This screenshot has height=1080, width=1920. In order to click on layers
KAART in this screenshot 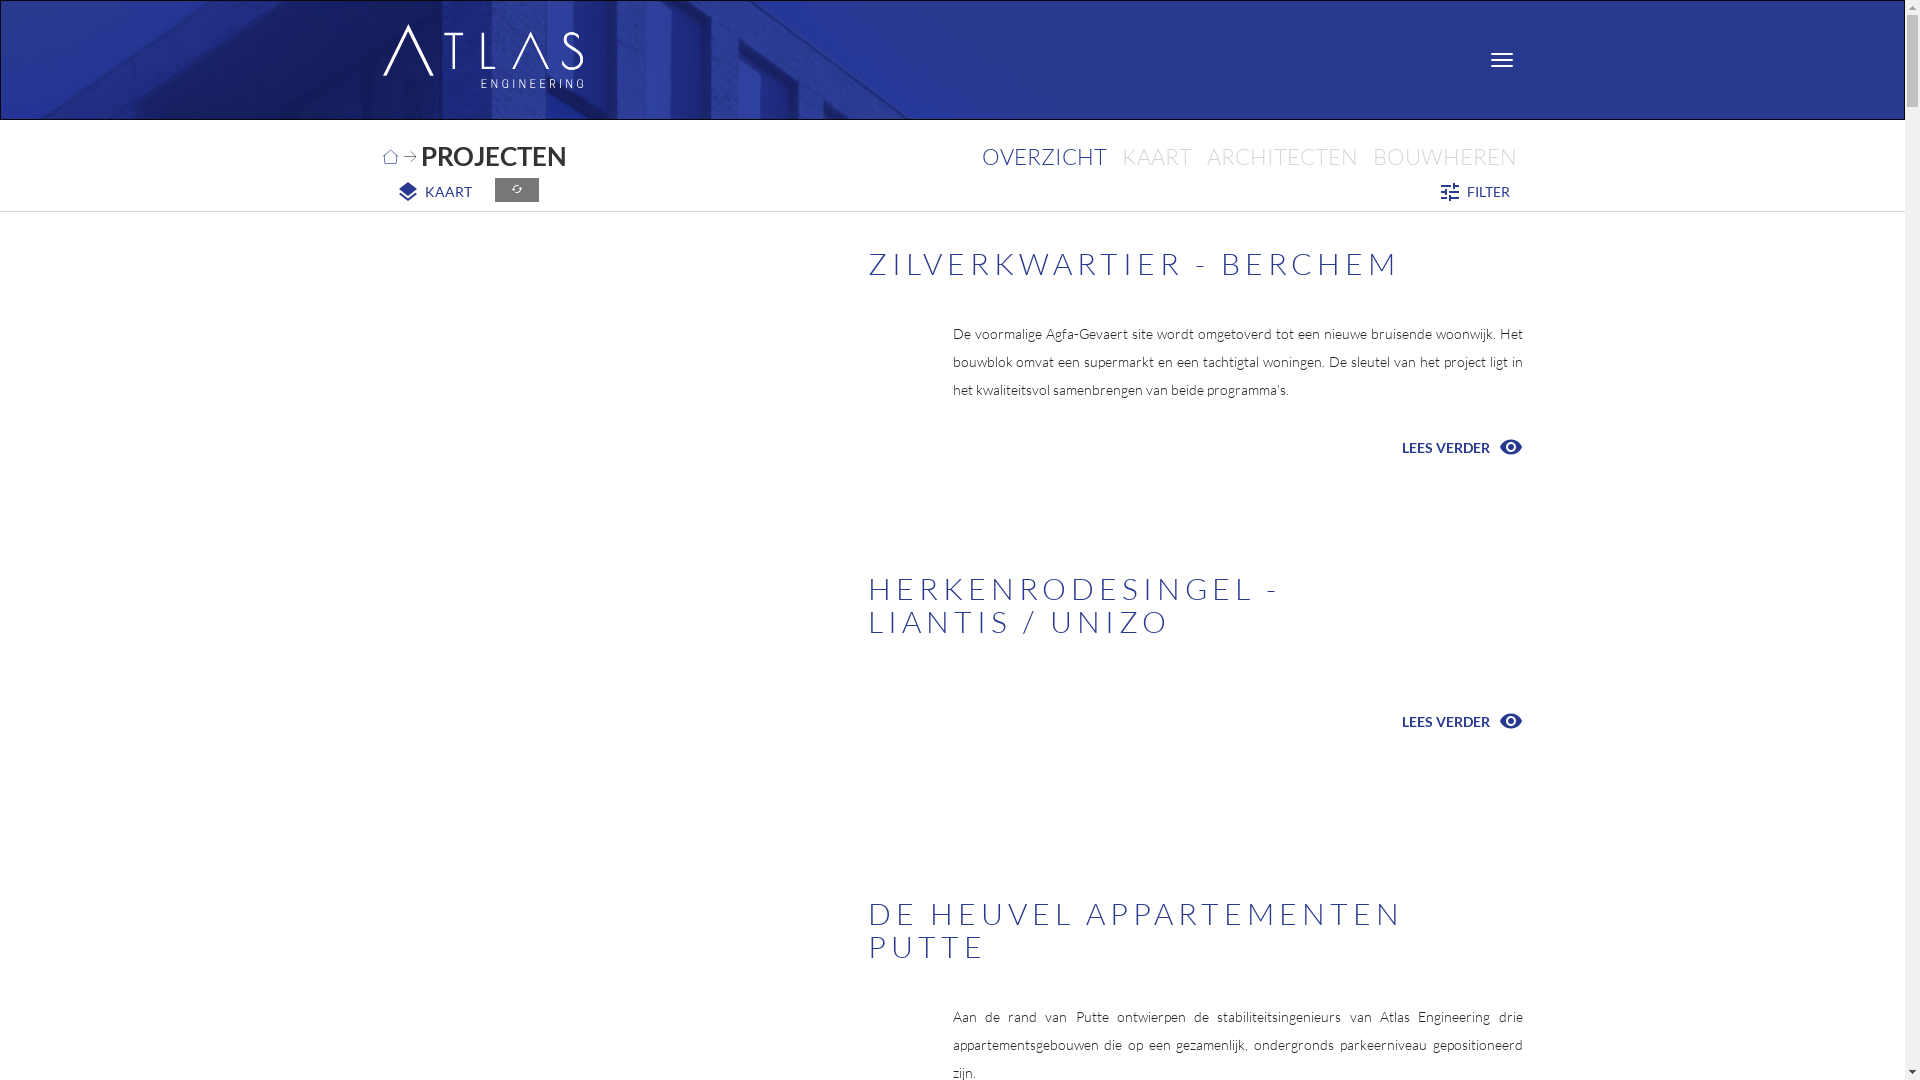, I will do `click(433, 192)`.